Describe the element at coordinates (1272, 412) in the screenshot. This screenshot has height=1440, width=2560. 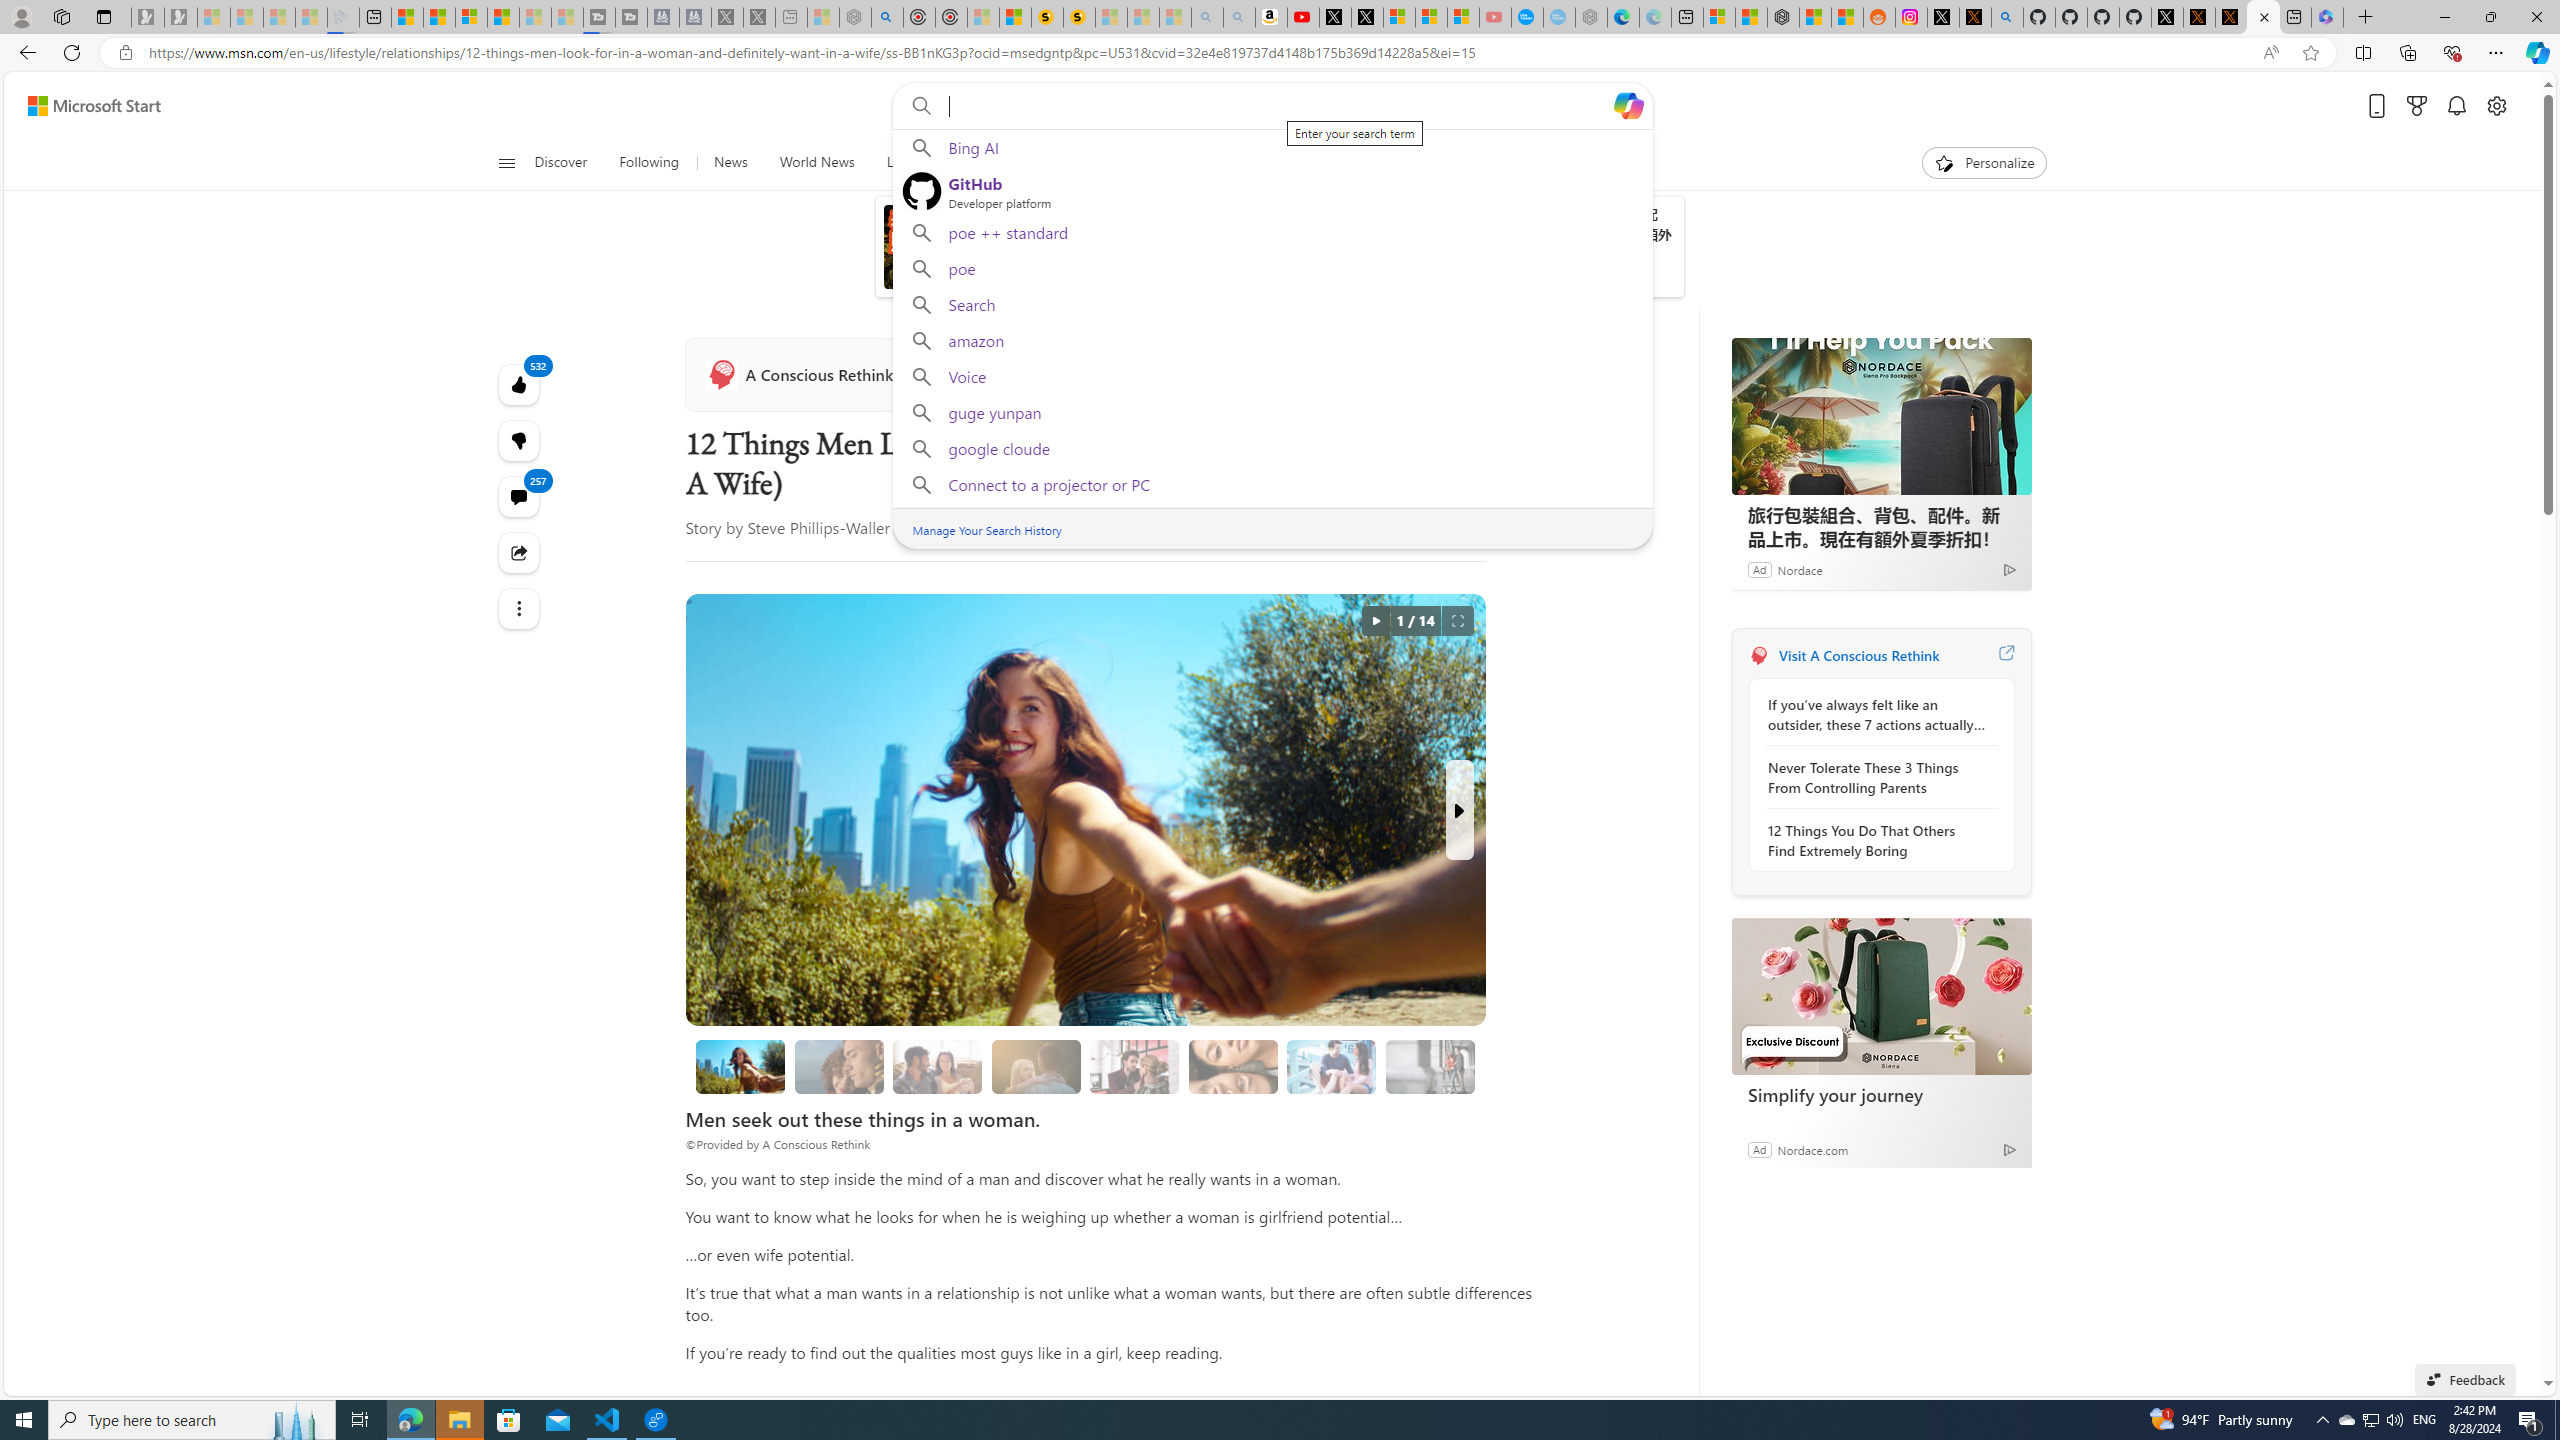
I see `guge yunpan` at that location.